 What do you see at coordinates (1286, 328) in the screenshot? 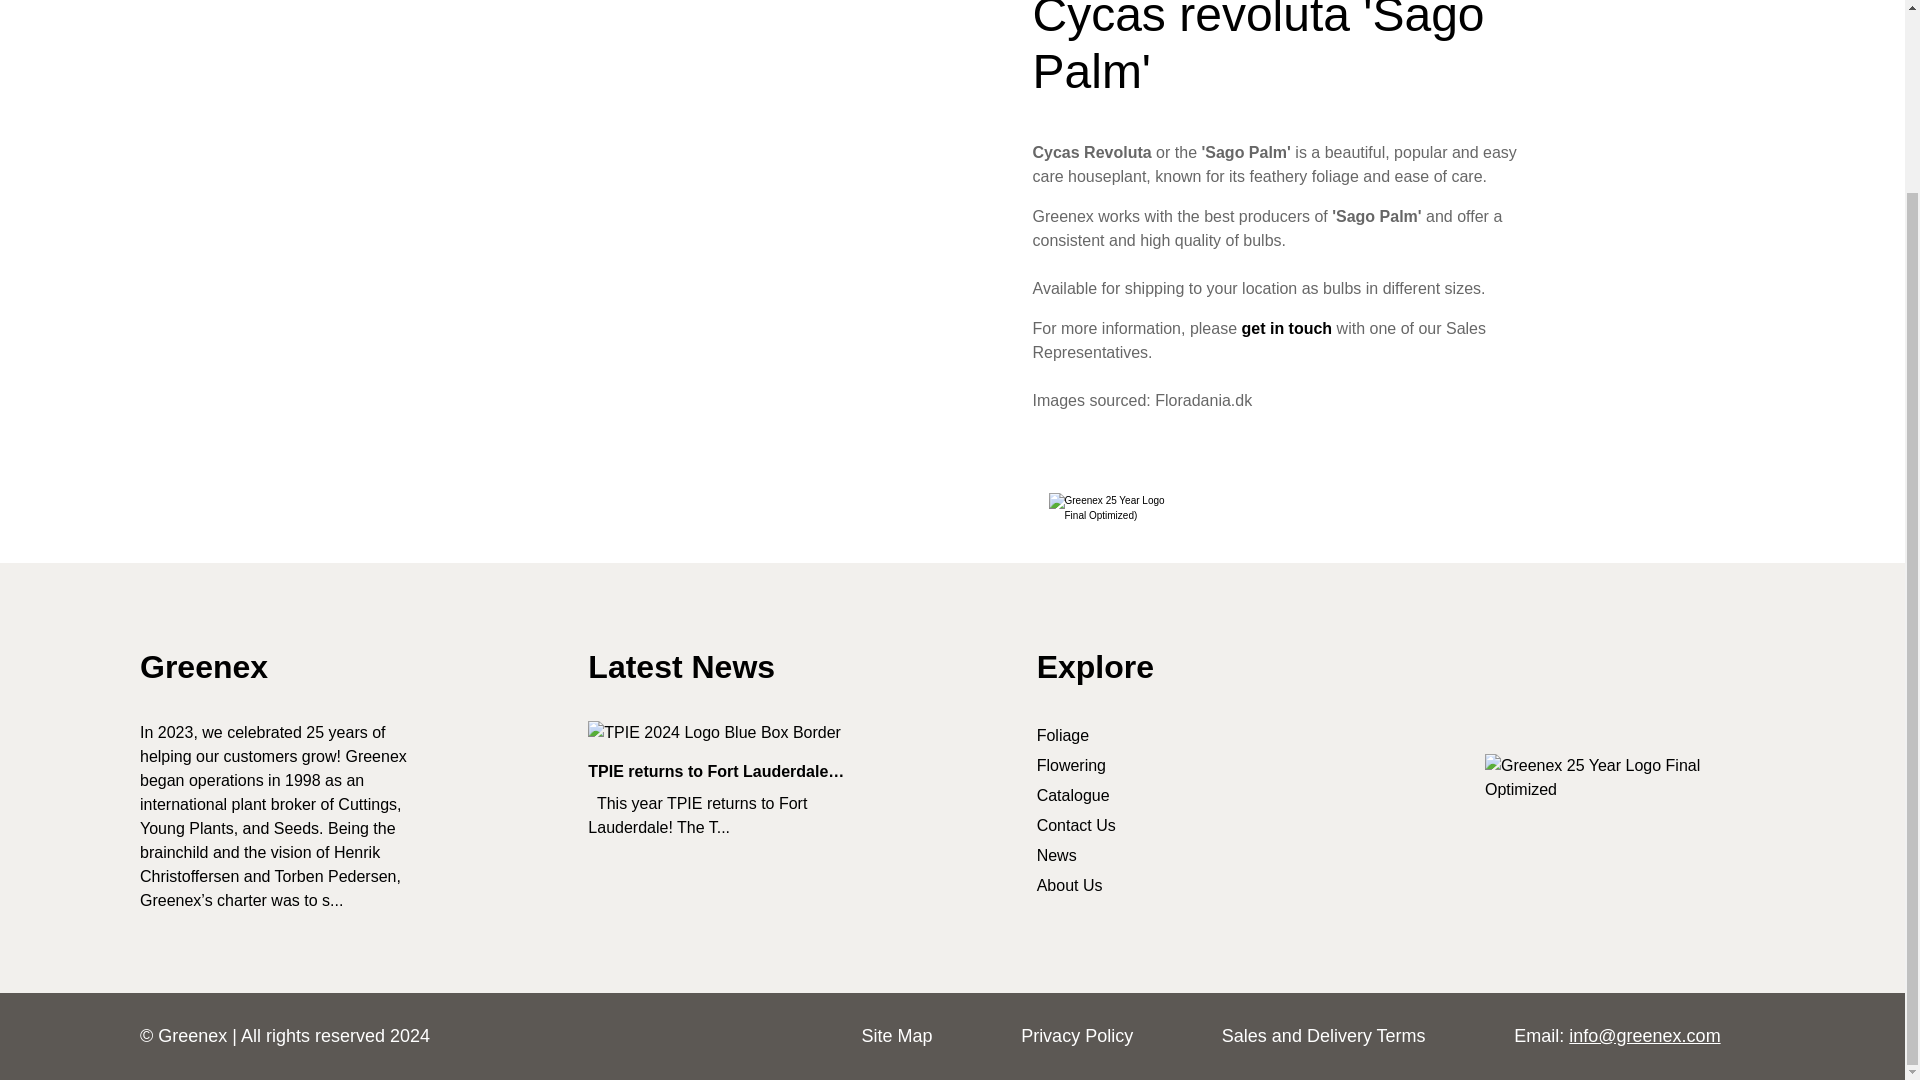
I see `get in touch` at bounding box center [1286, 328].